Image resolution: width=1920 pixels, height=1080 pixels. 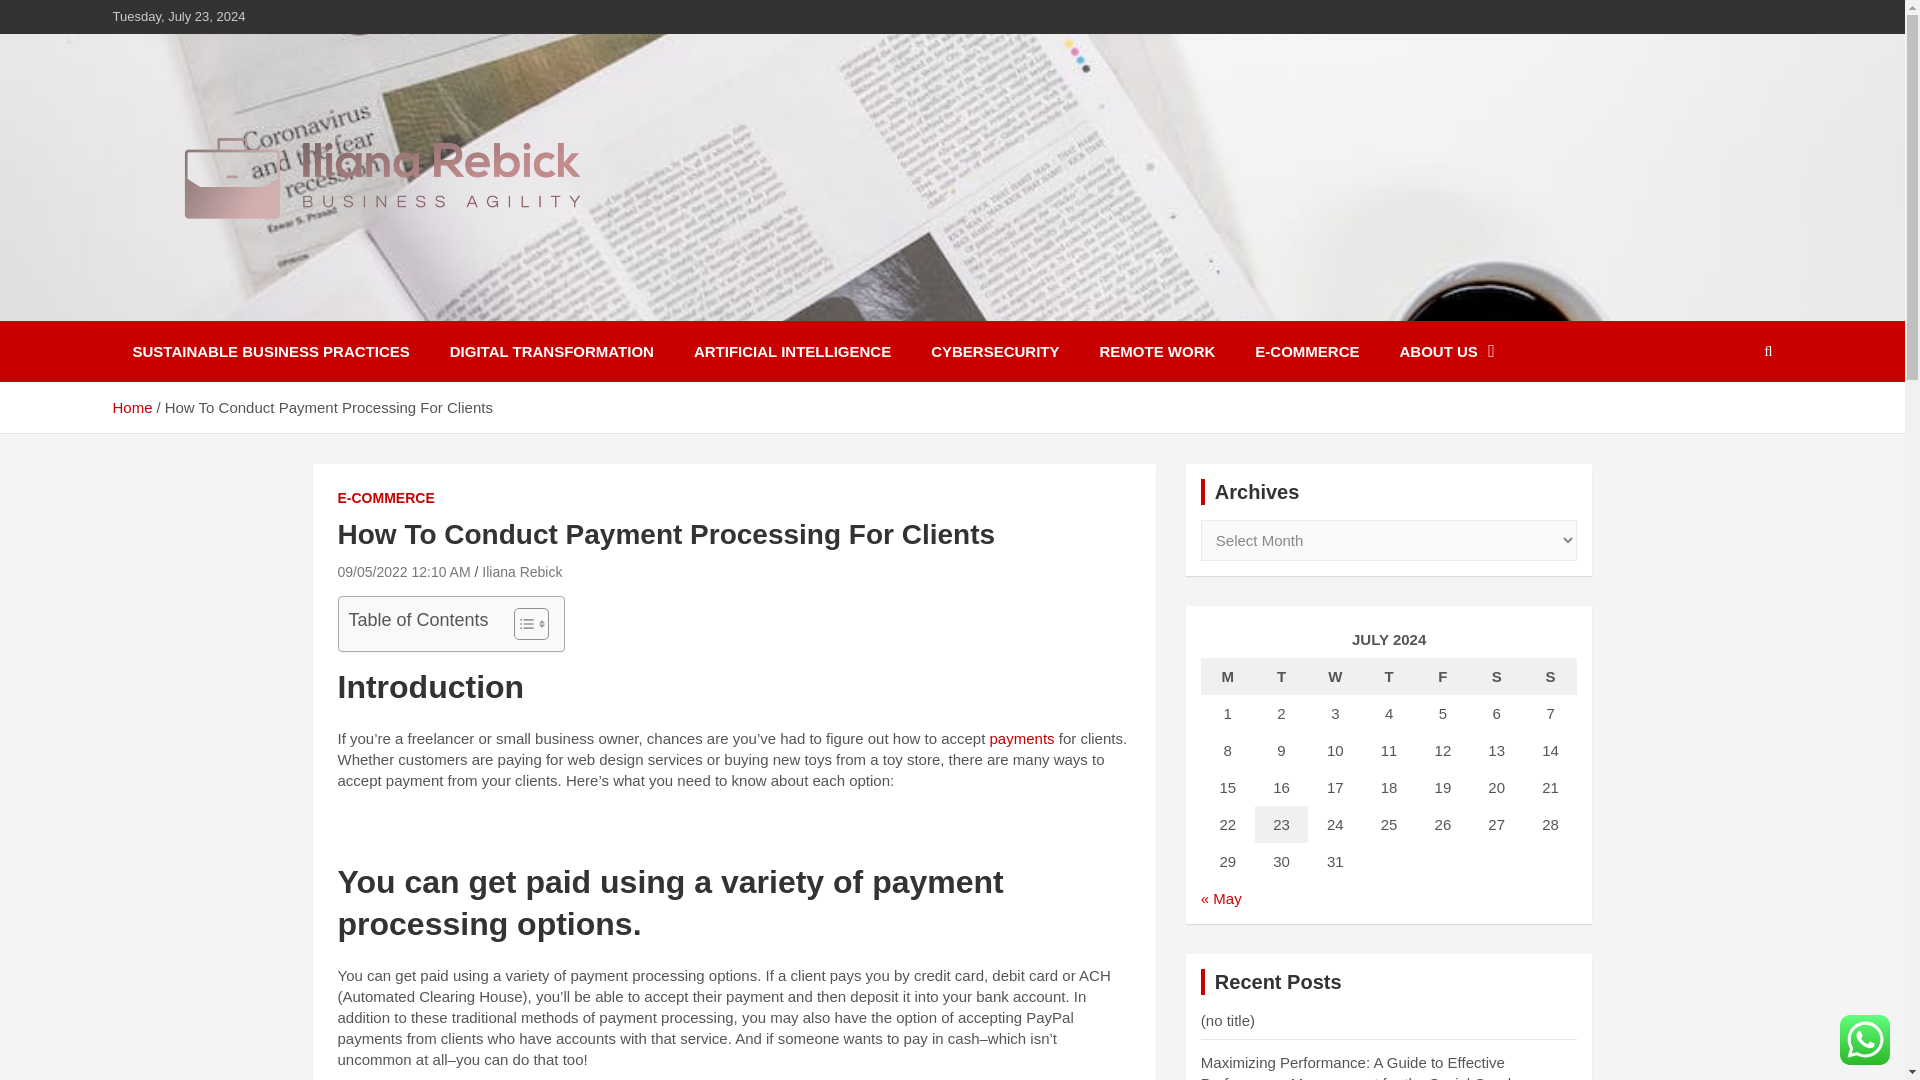 What do you see at coordinates (1334, 676) in the screenshot?
I see `Wednesday` at bounding box center [1334, 676].